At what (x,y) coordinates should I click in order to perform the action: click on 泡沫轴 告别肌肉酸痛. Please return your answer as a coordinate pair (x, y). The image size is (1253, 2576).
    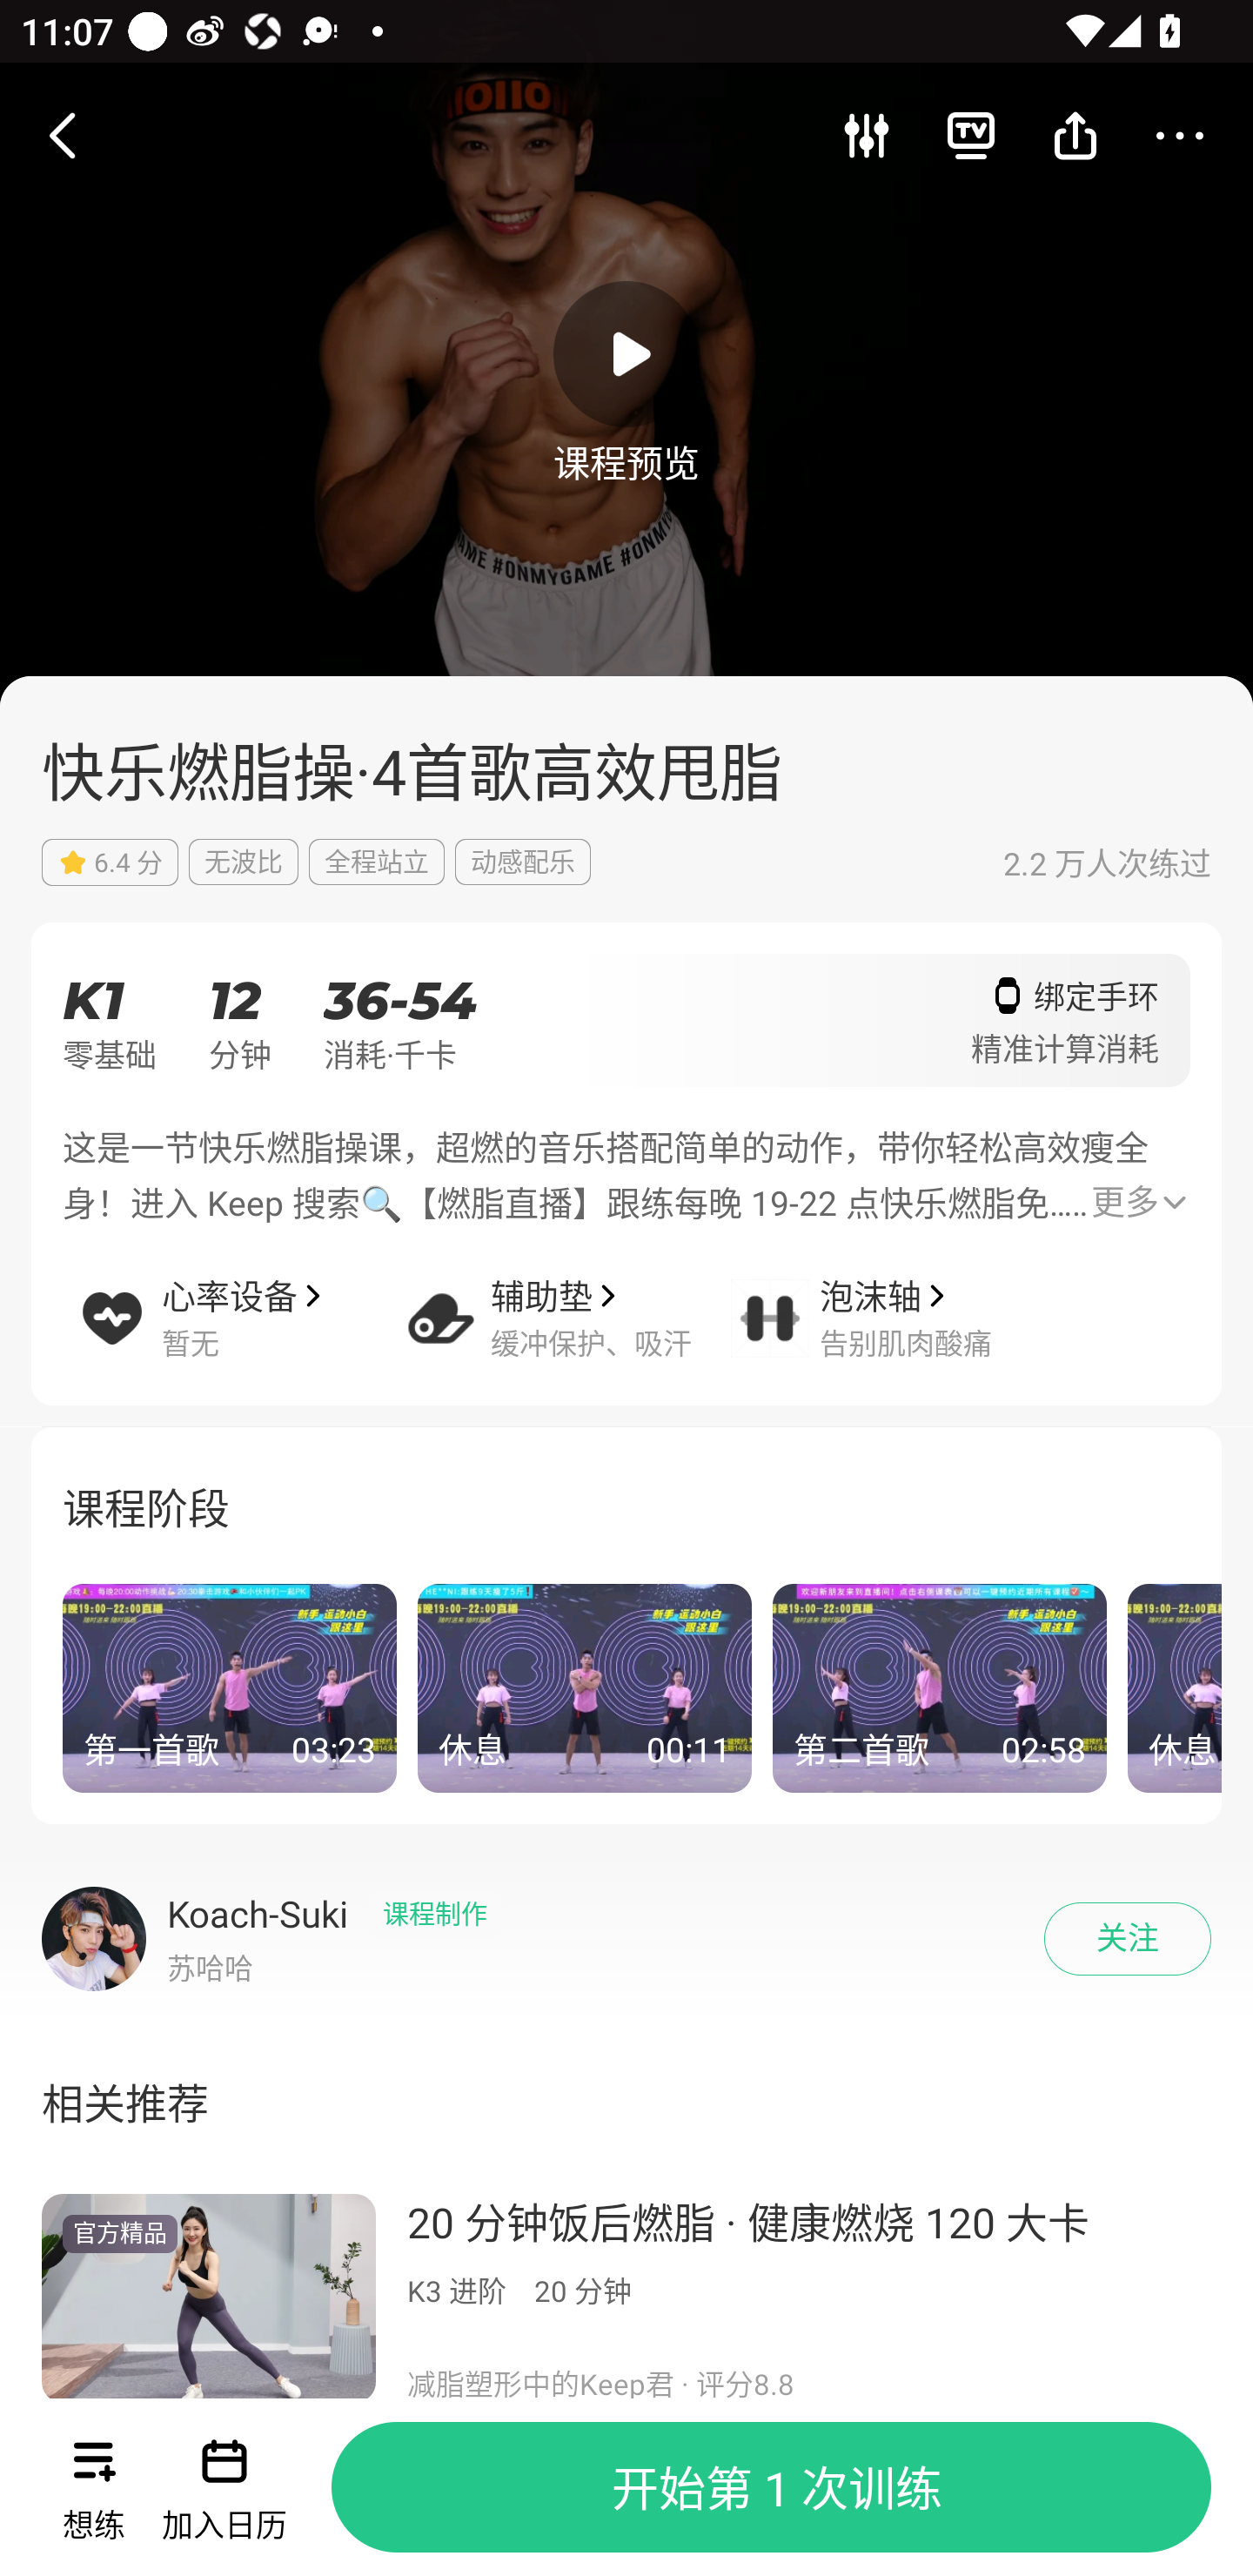
    Looking at the image, I should click on (895, 1297).